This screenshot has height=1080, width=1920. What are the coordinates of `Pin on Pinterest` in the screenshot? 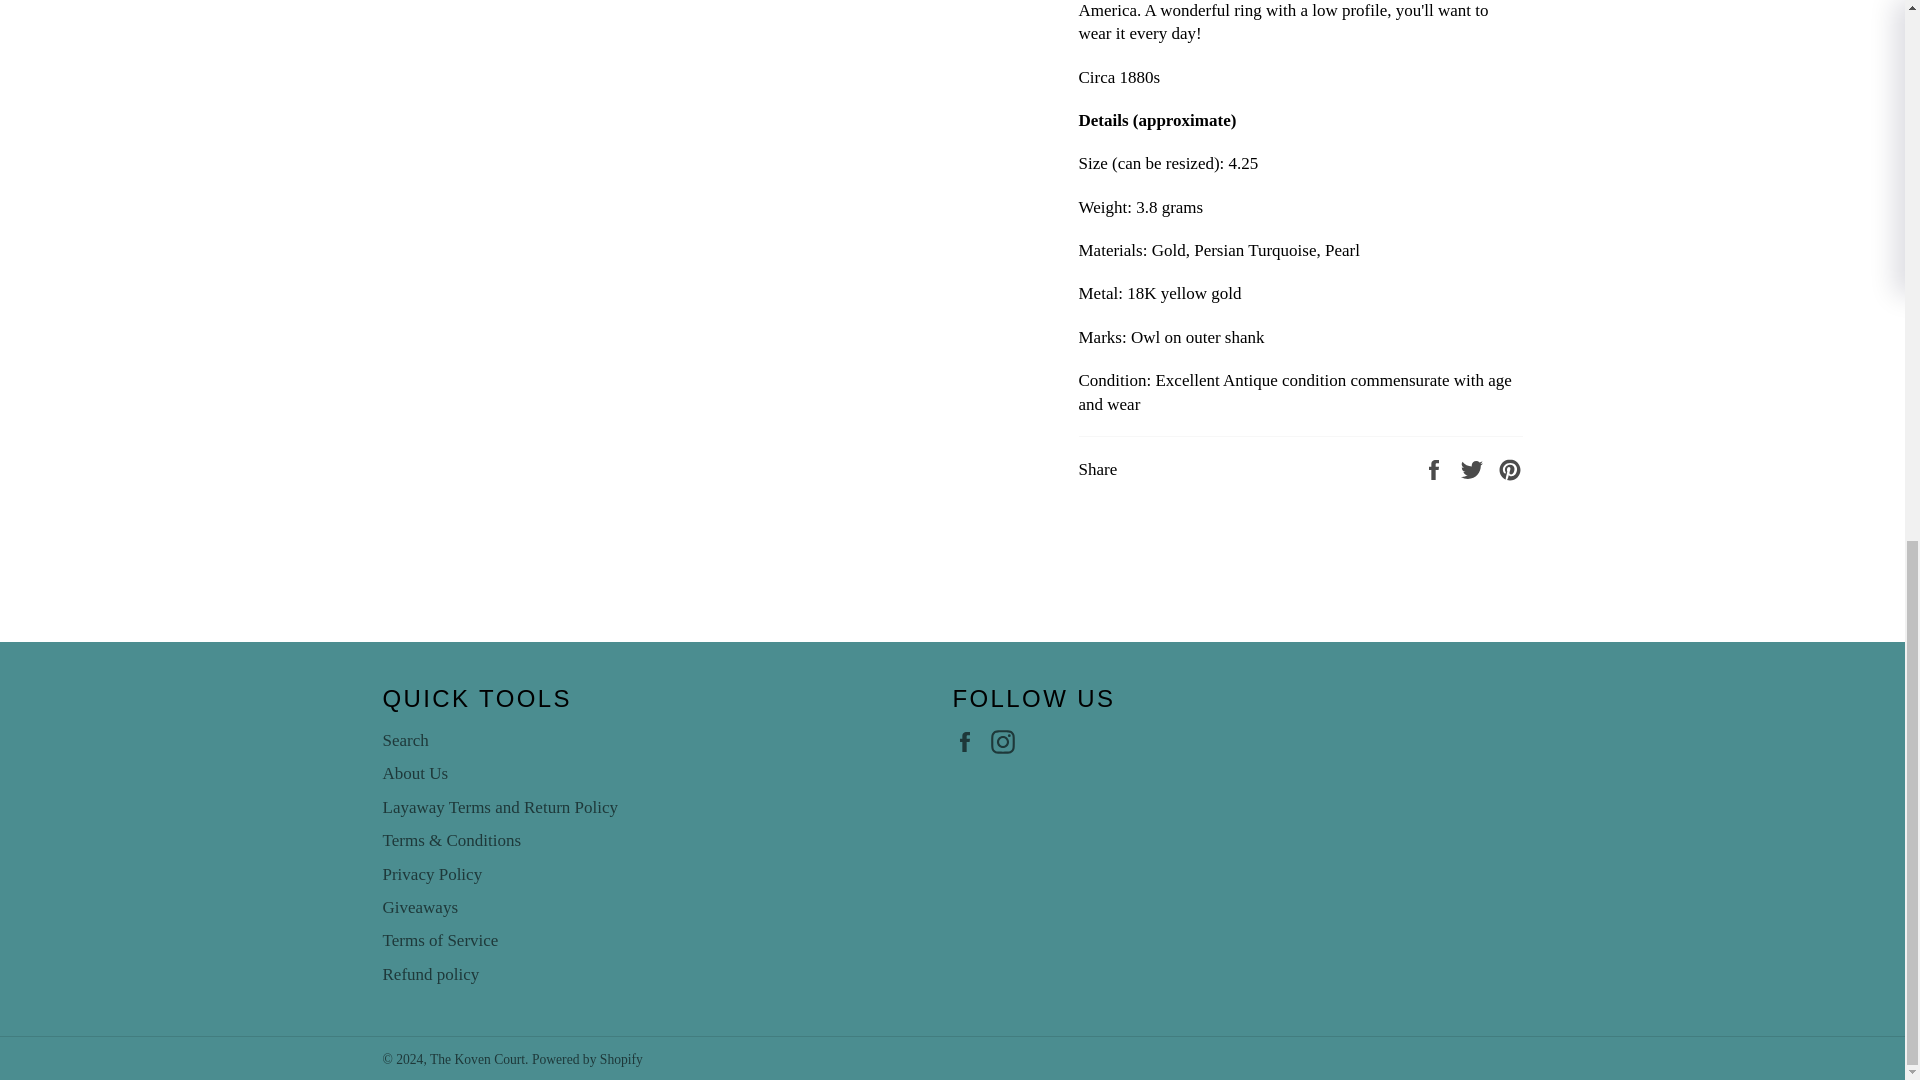 It's located at (1510, 468).